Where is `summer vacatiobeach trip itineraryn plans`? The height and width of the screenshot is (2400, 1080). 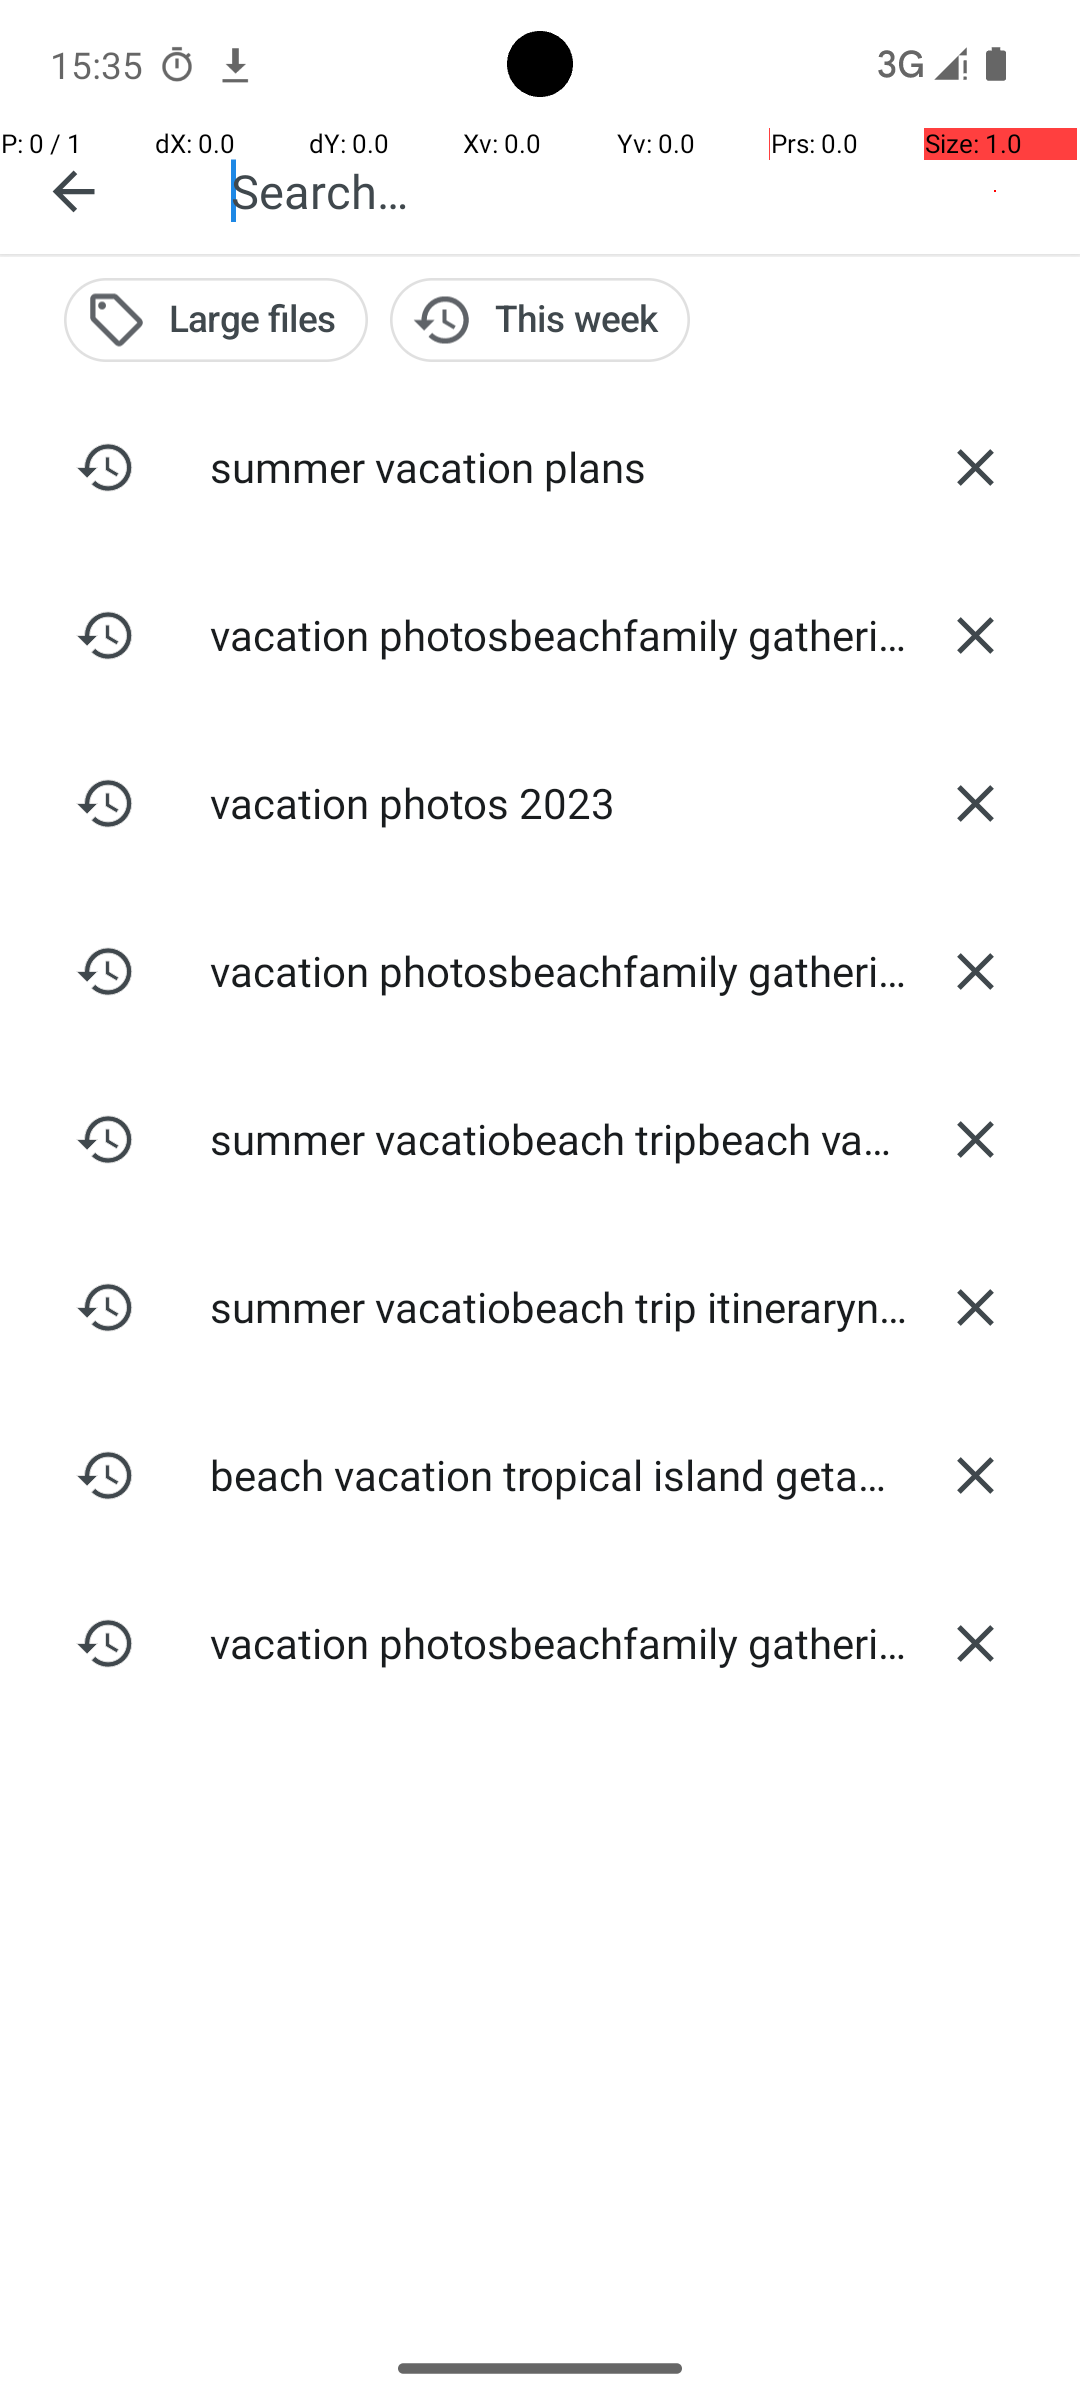 summer vacatiobeach trip itineraryn plans is located at coordinates (540, 1306).